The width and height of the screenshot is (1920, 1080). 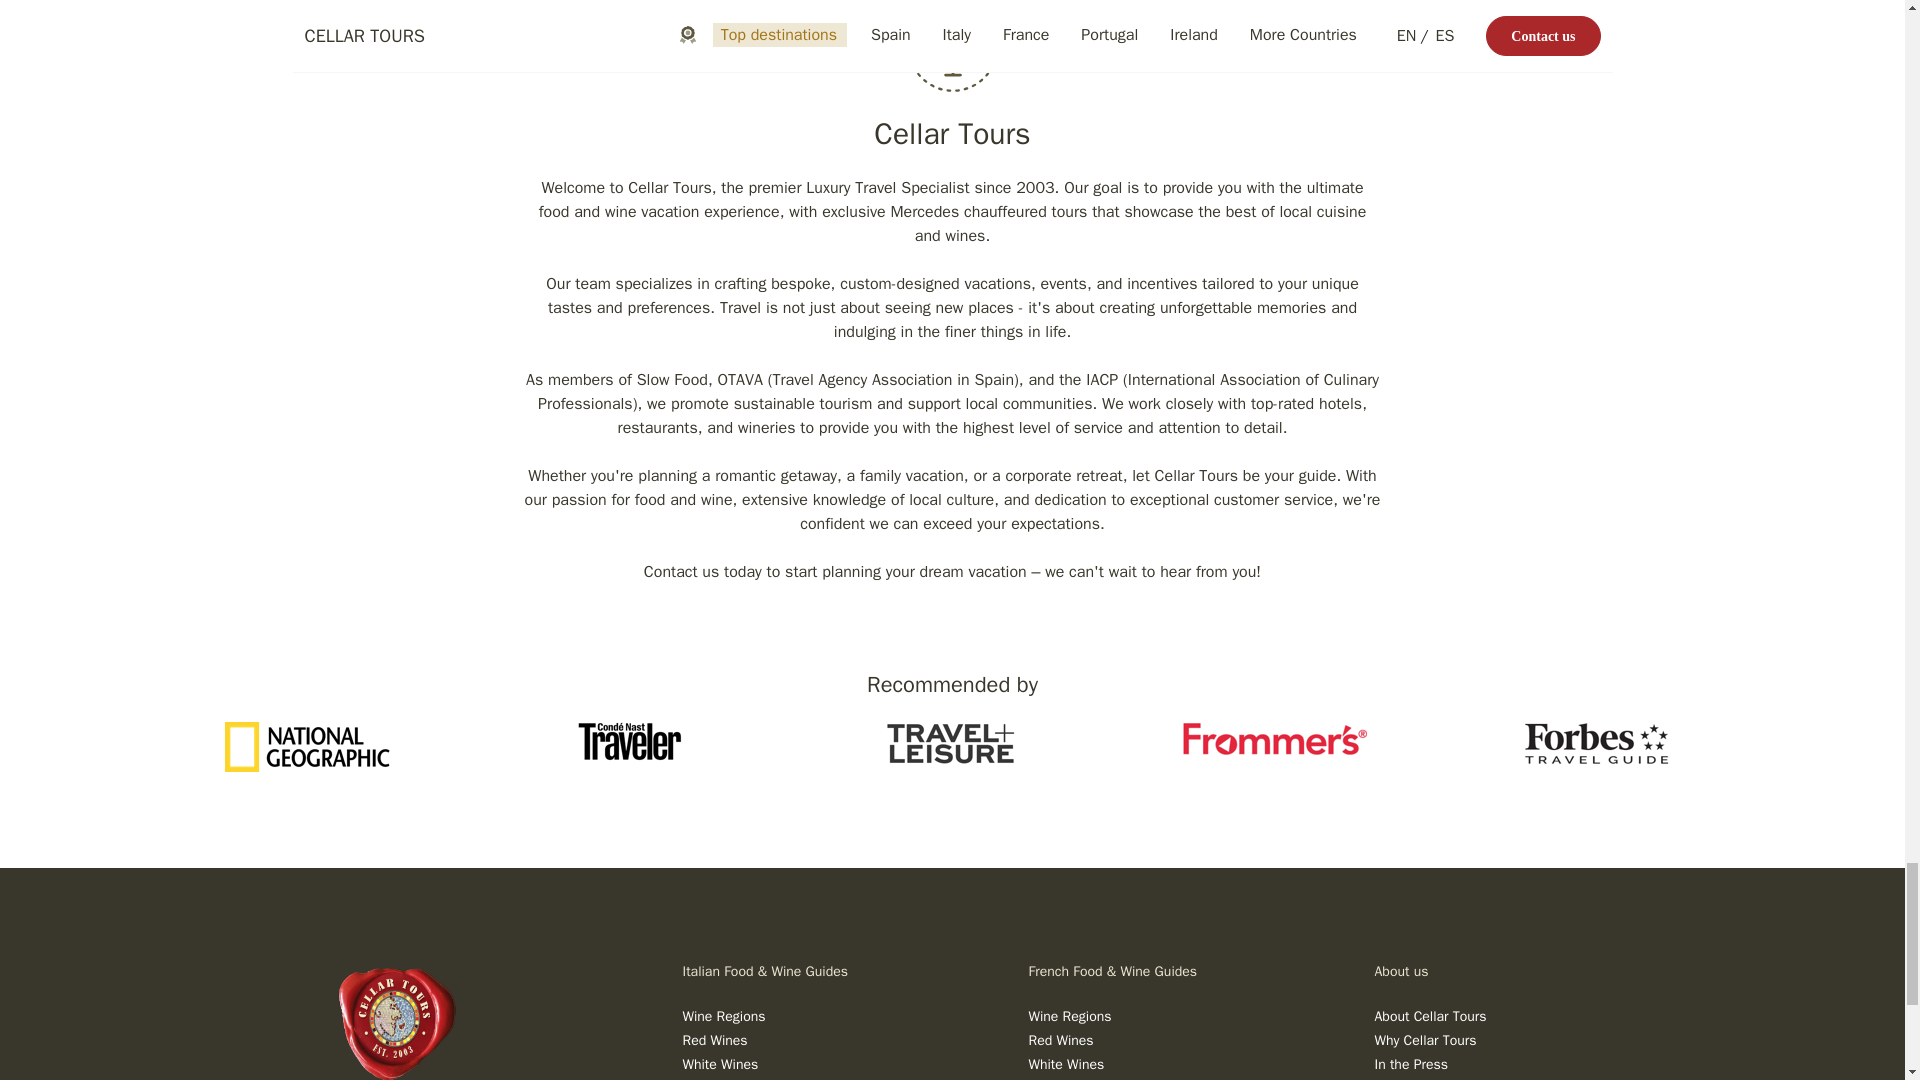 What do you see at coordinates (1060, 1040) in the screenshot?
I see `A Guide to French Red Wines` at bounding box center [1060, 1040].